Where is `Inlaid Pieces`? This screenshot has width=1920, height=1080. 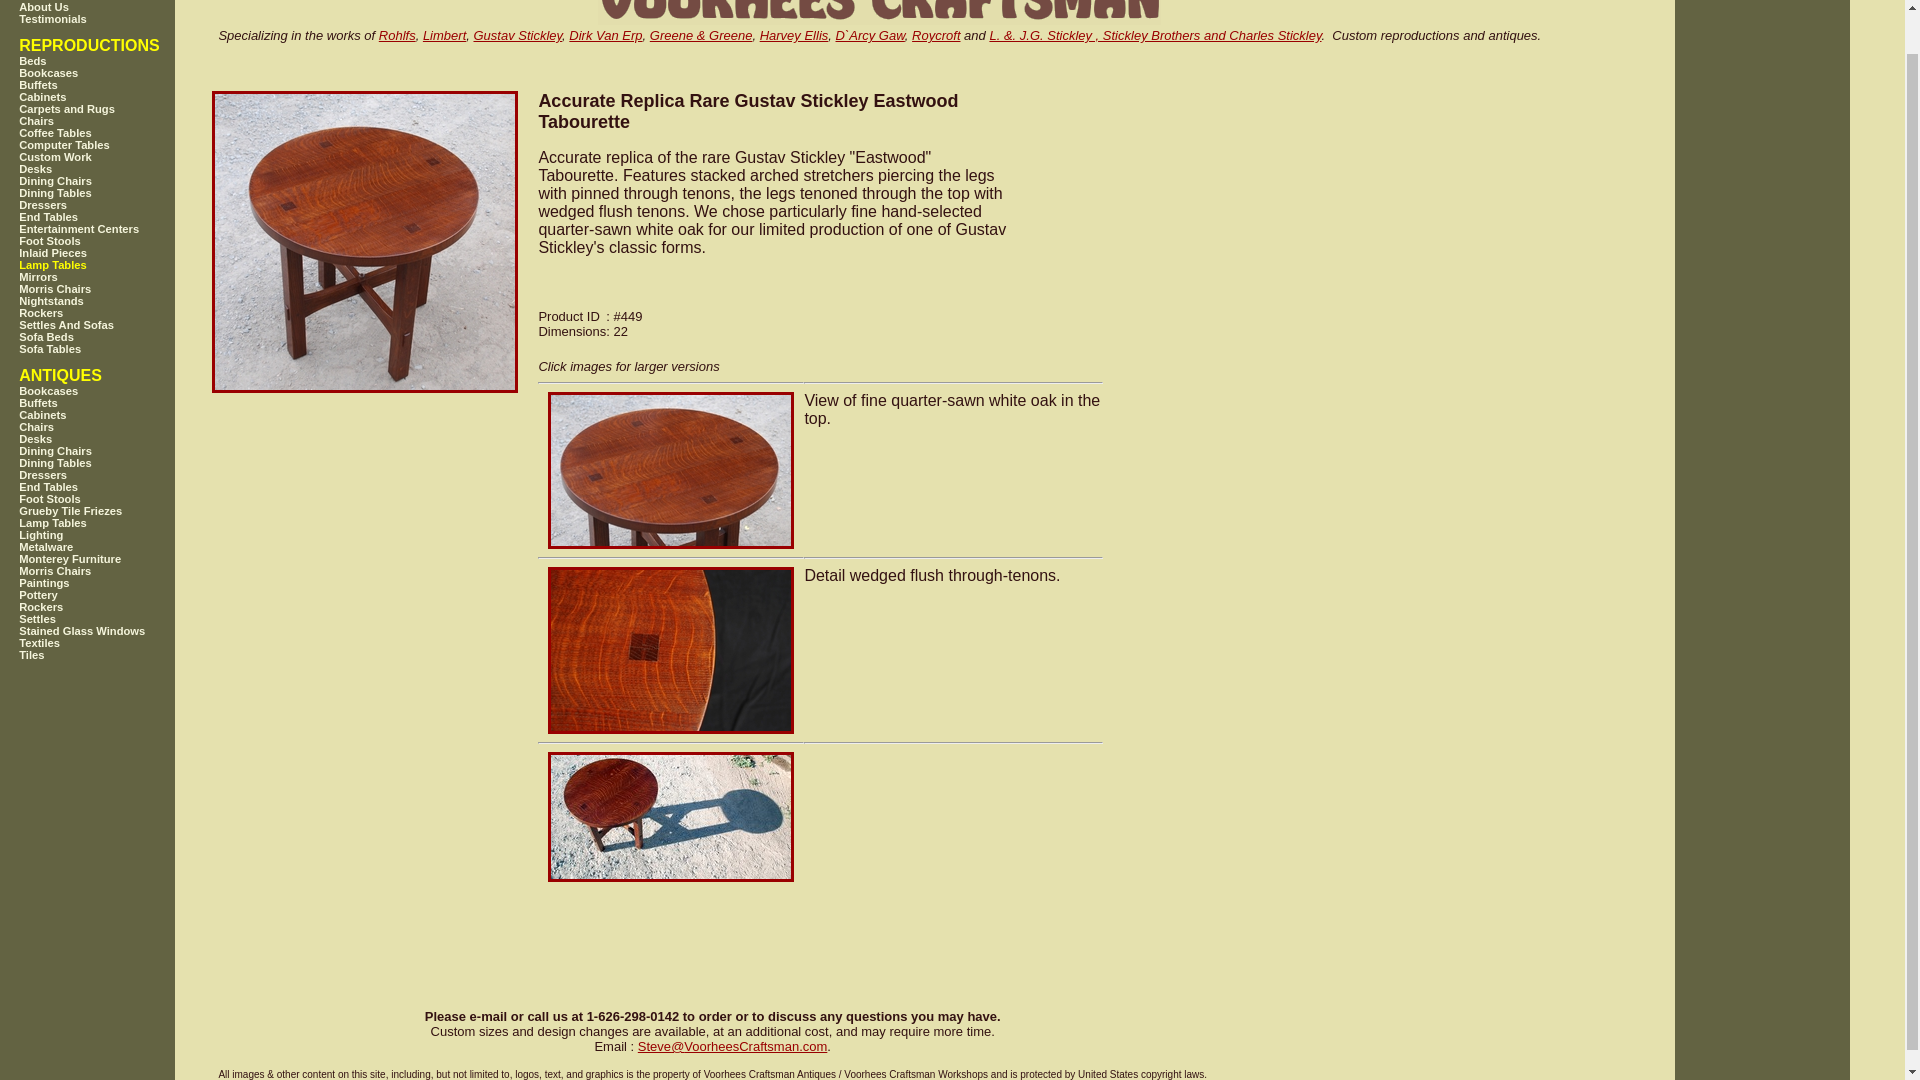
Inlaid Pieces is located at coordinates (109, 253).